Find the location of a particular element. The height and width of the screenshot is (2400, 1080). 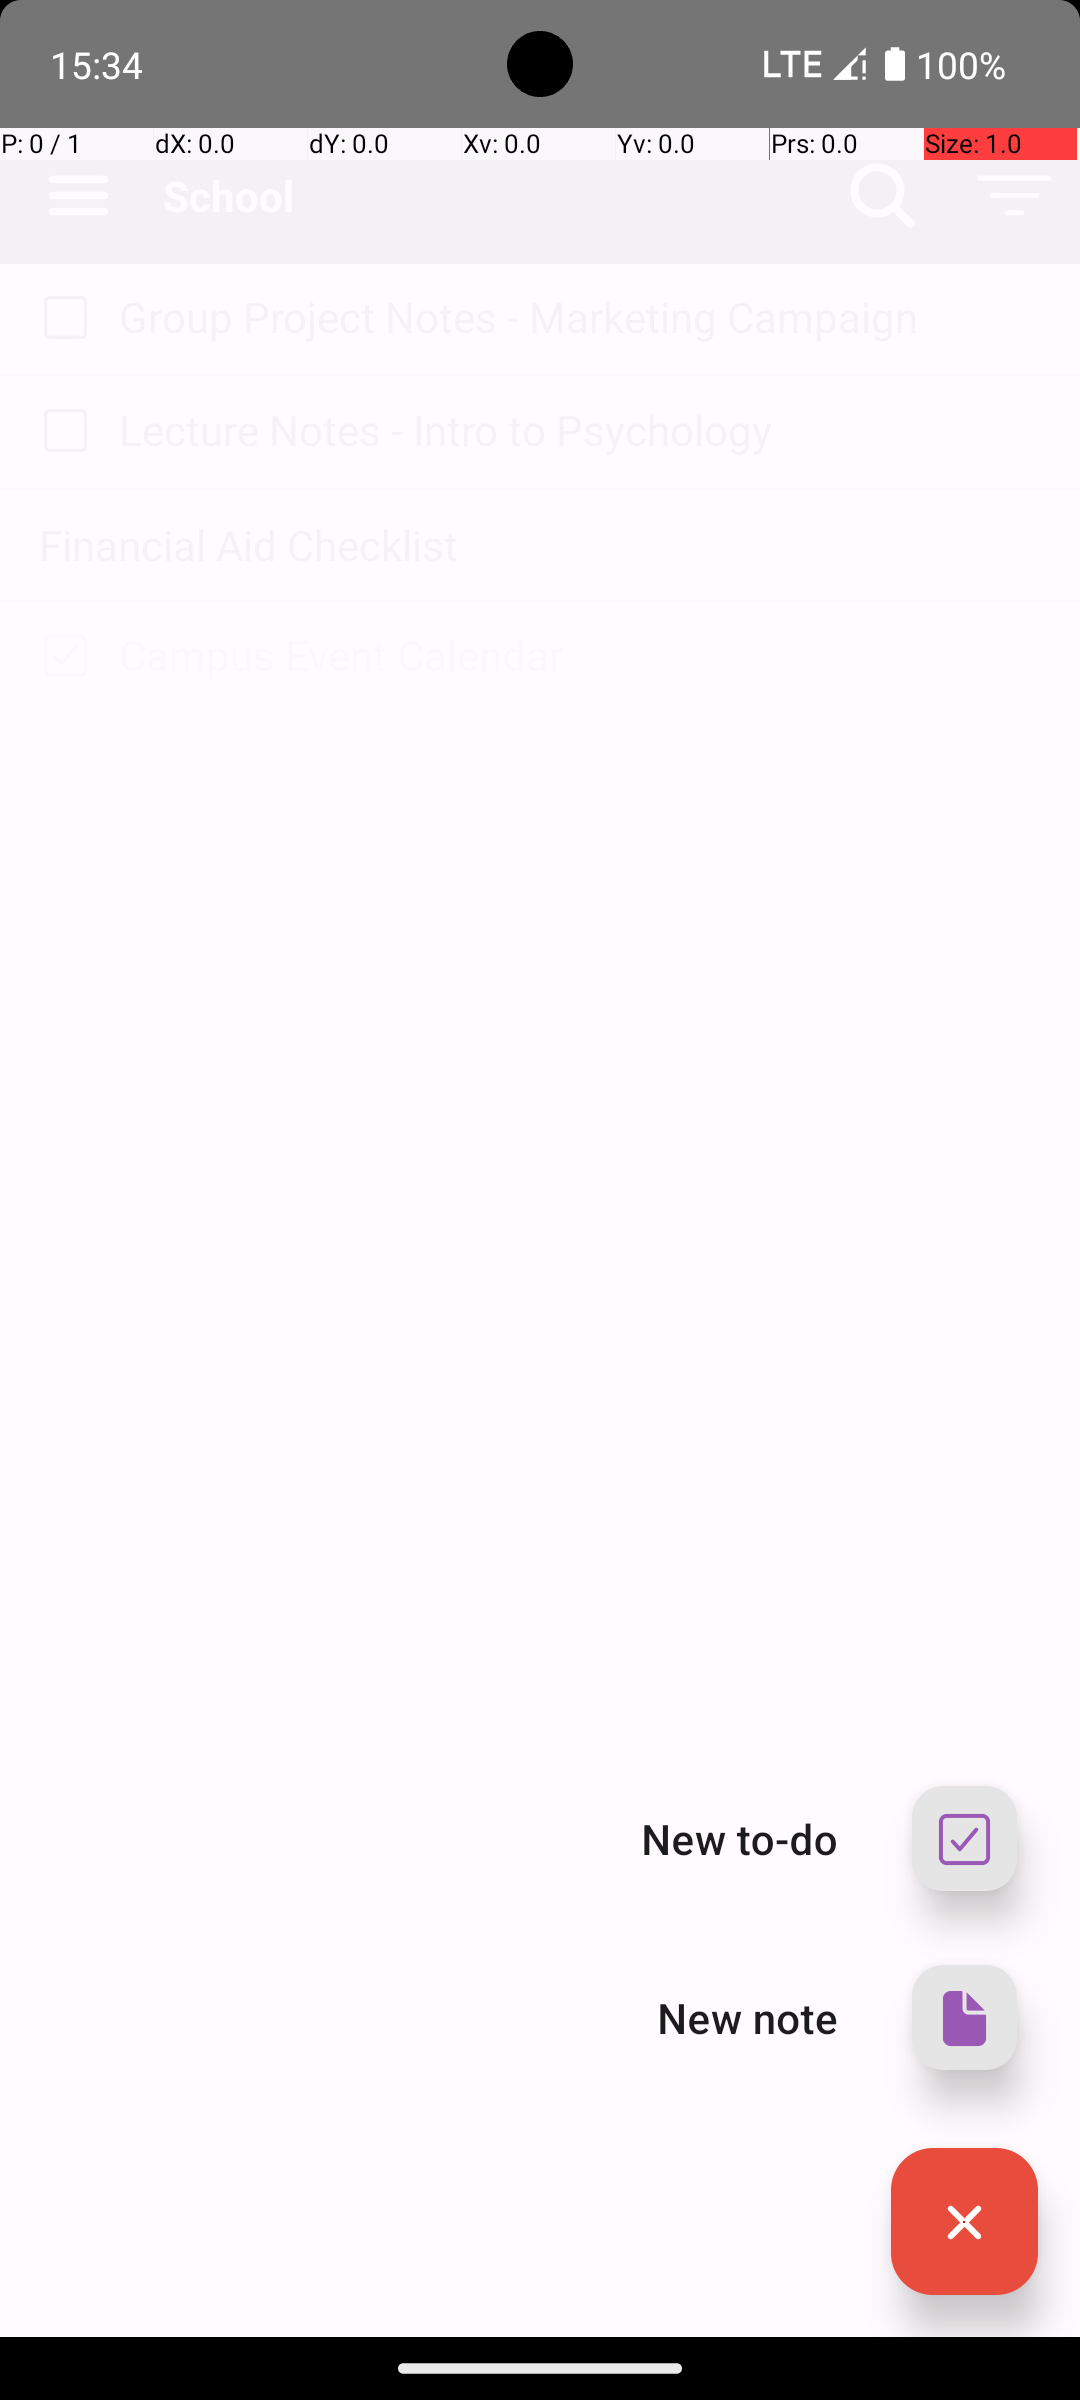

Lecture Notes - Intro to Psychology is located at coordinates (580, 430).